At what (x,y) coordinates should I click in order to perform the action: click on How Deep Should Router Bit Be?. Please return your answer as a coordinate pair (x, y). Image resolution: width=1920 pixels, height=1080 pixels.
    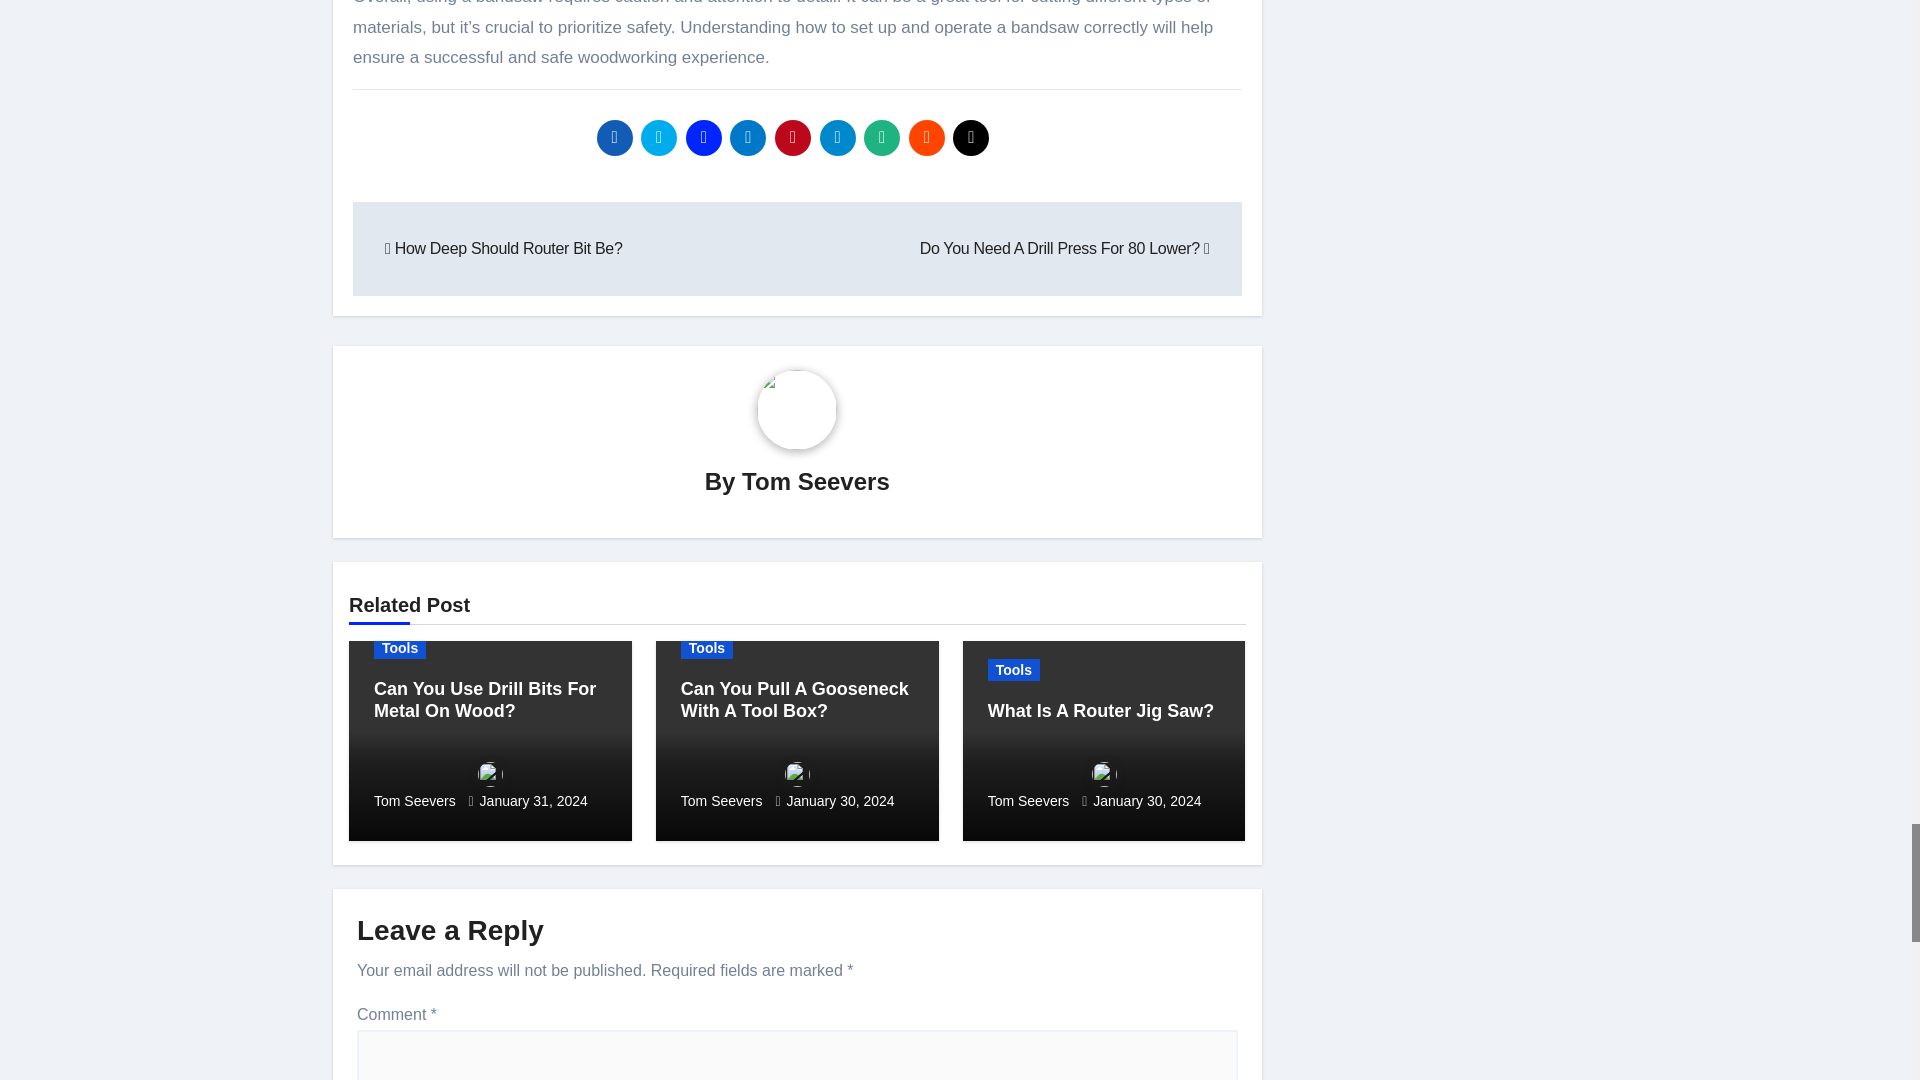
    Looking at the image, I should click on (504, 248).